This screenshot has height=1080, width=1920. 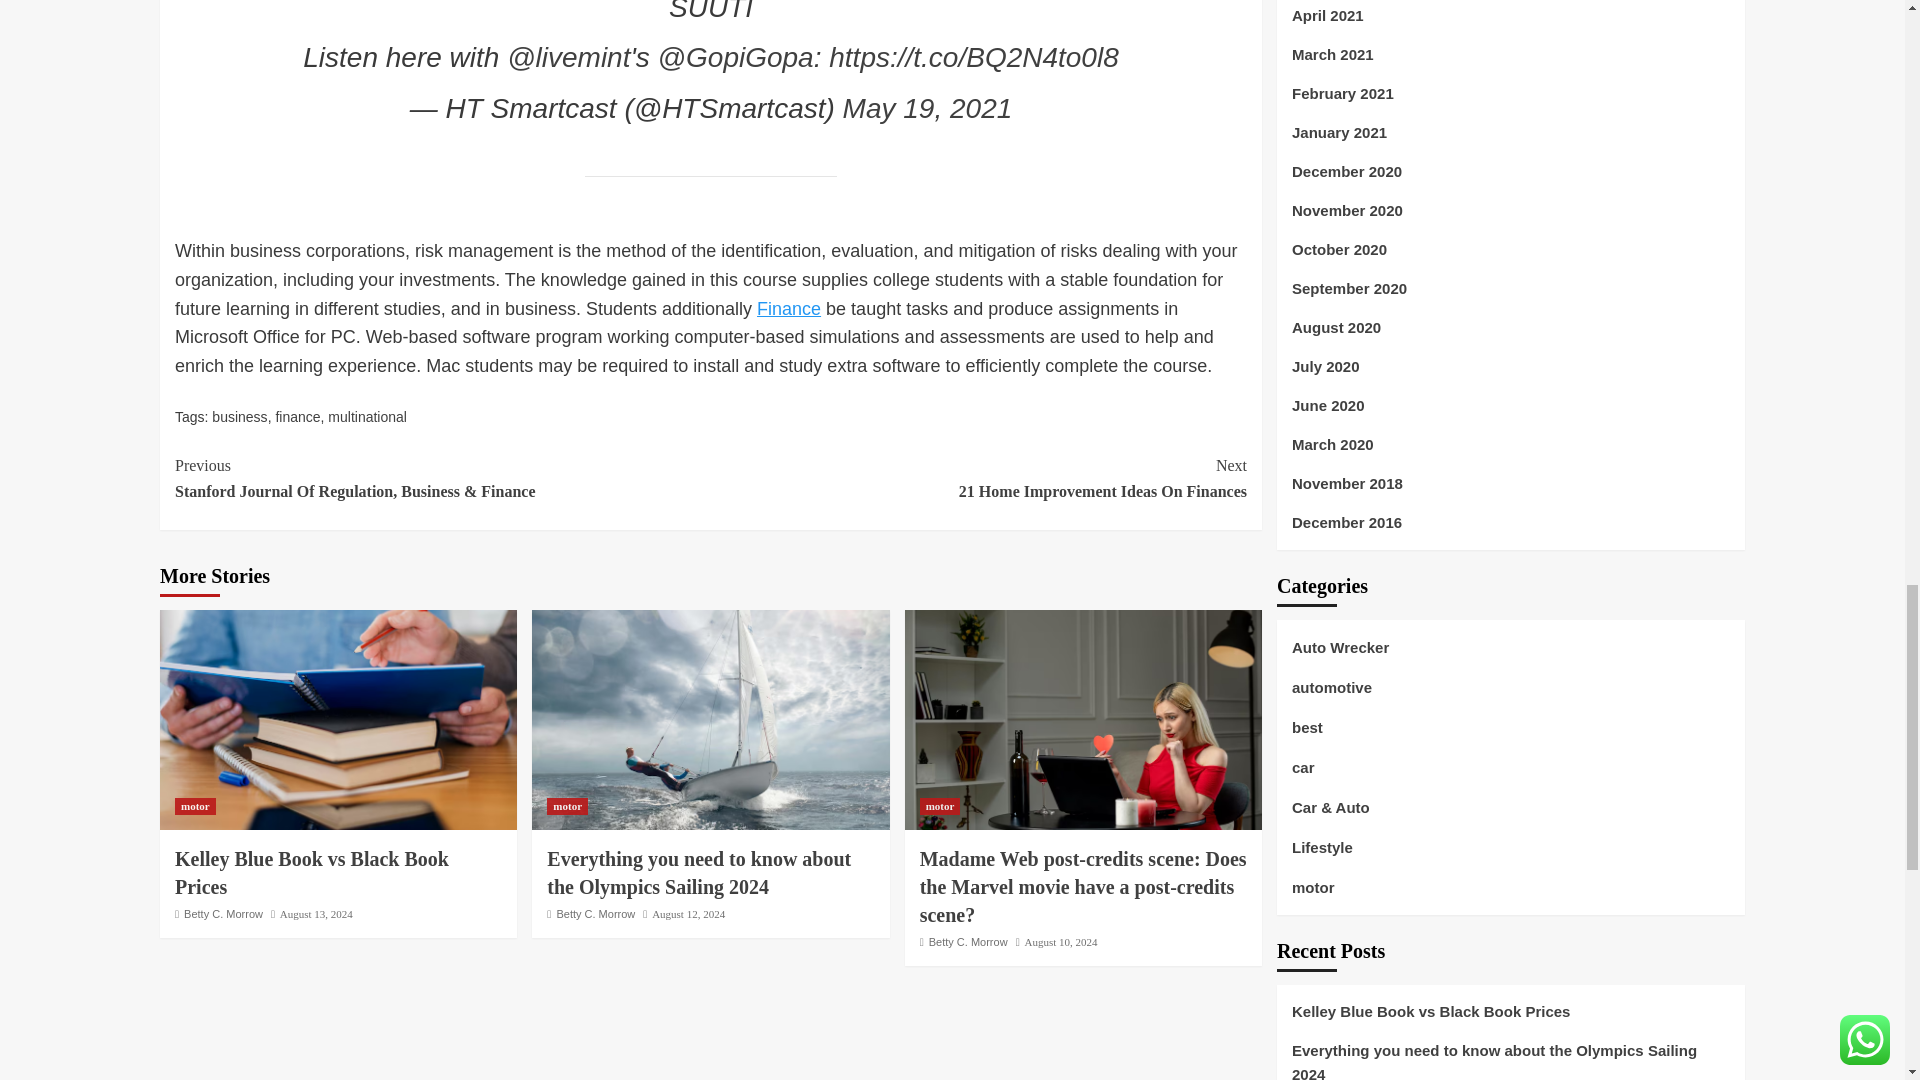 I want to click on Everything you need to know about the Olympics Sailing 2024, so click(x=710, y=720).